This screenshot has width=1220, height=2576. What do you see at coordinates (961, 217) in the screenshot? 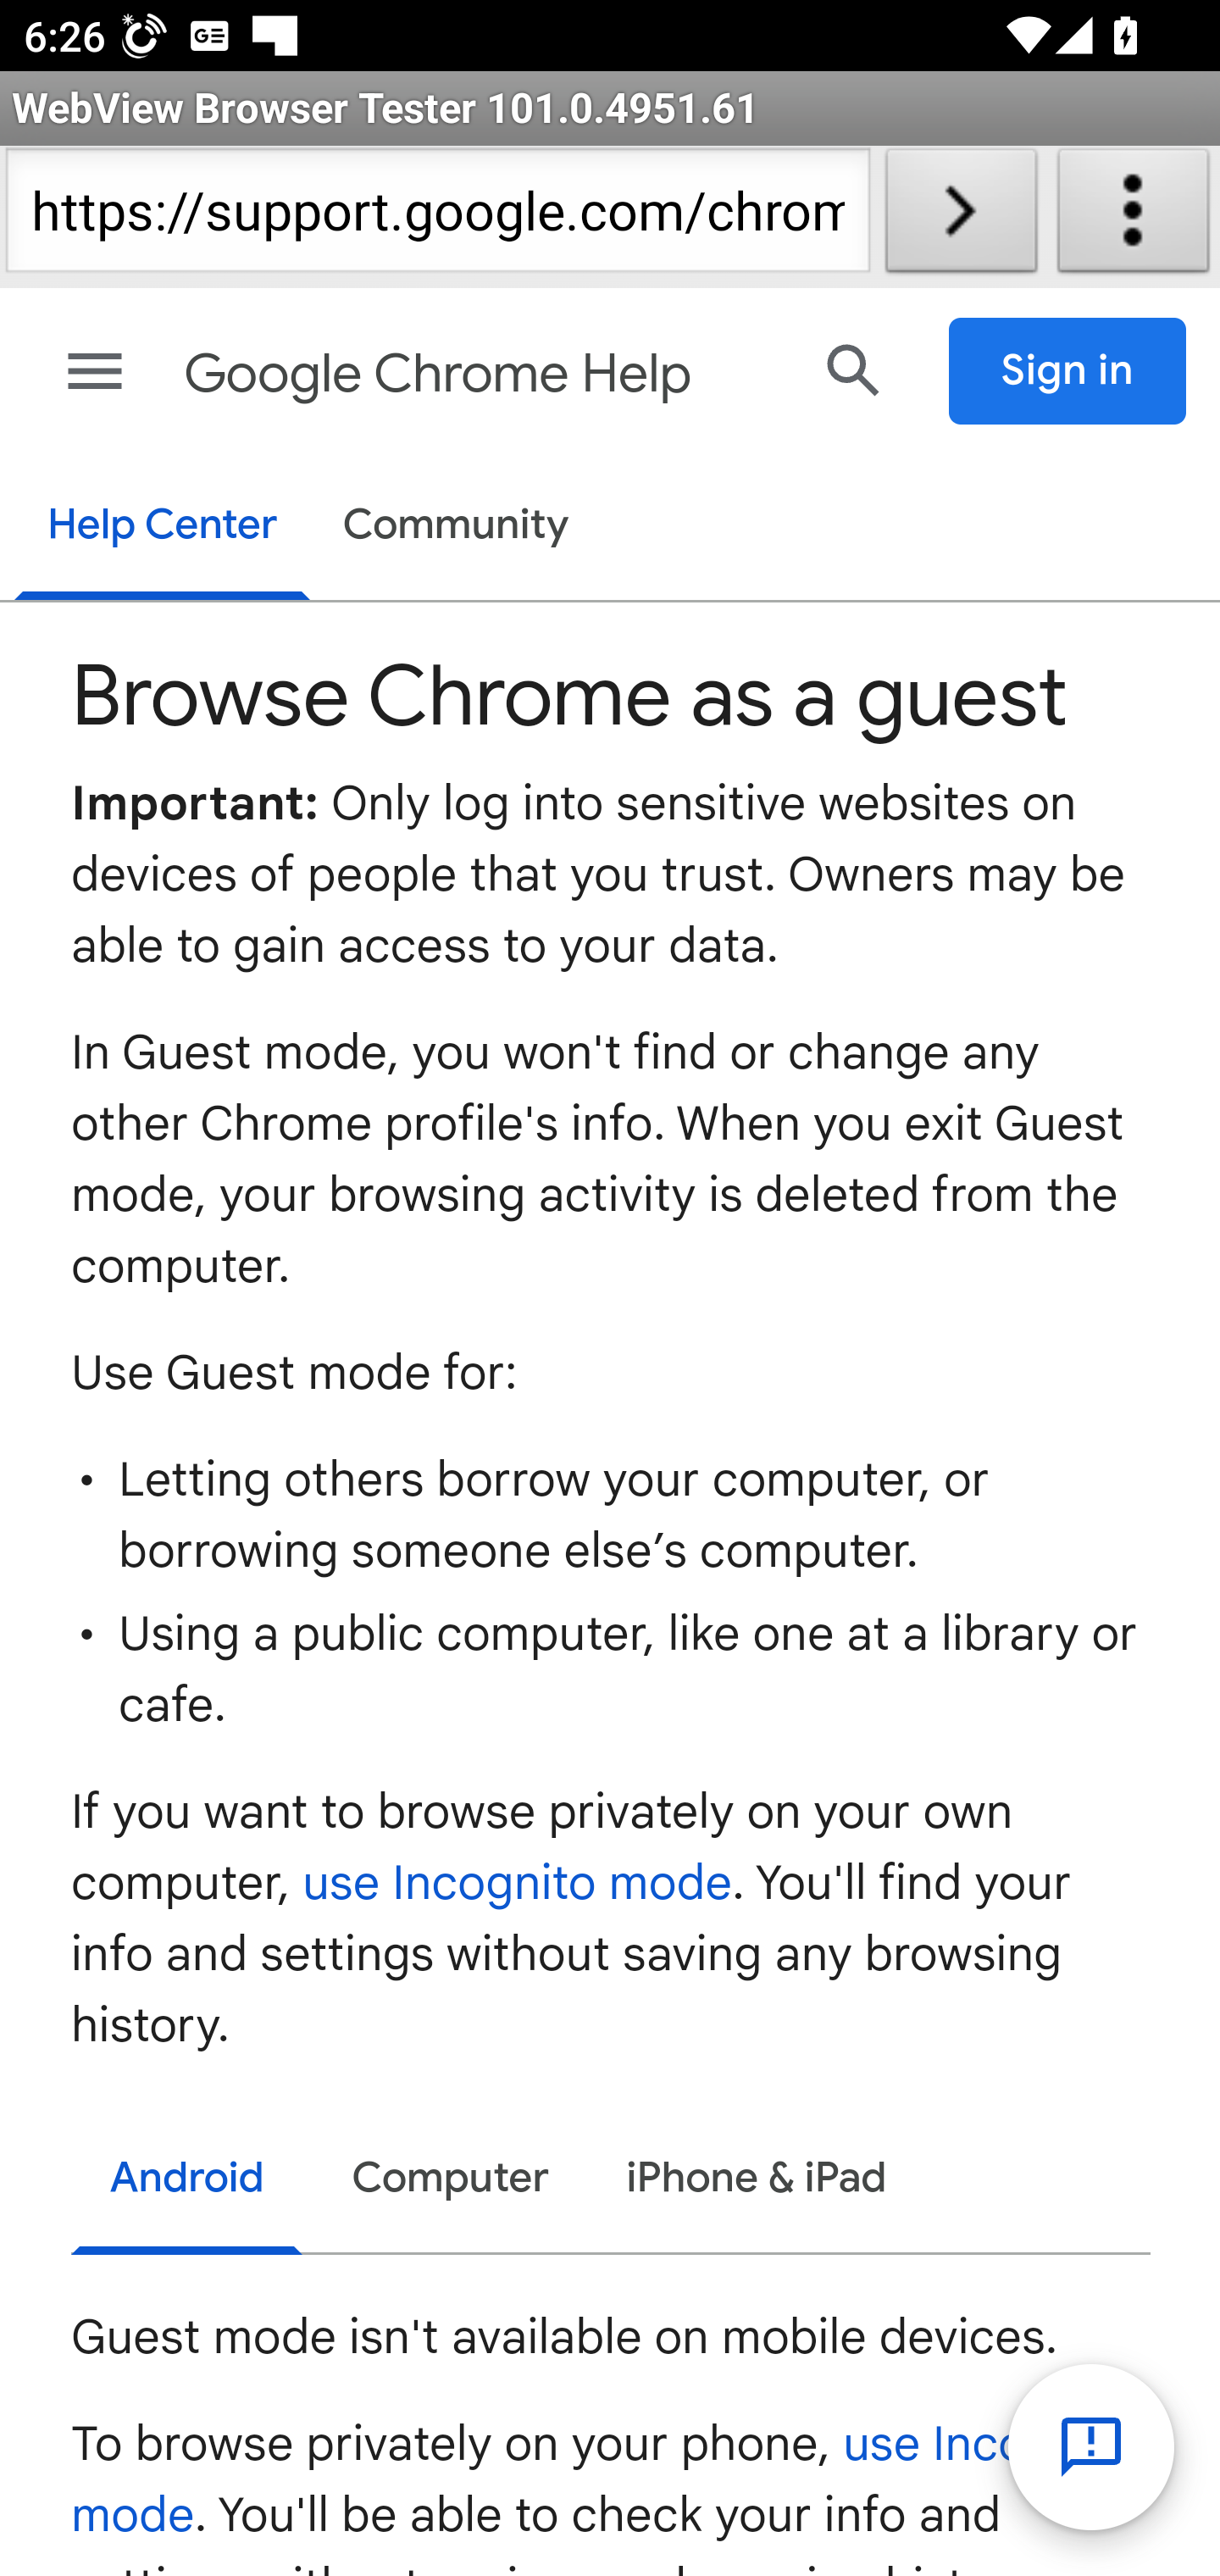
I see `Load URL` at bounding box center [961, 217].